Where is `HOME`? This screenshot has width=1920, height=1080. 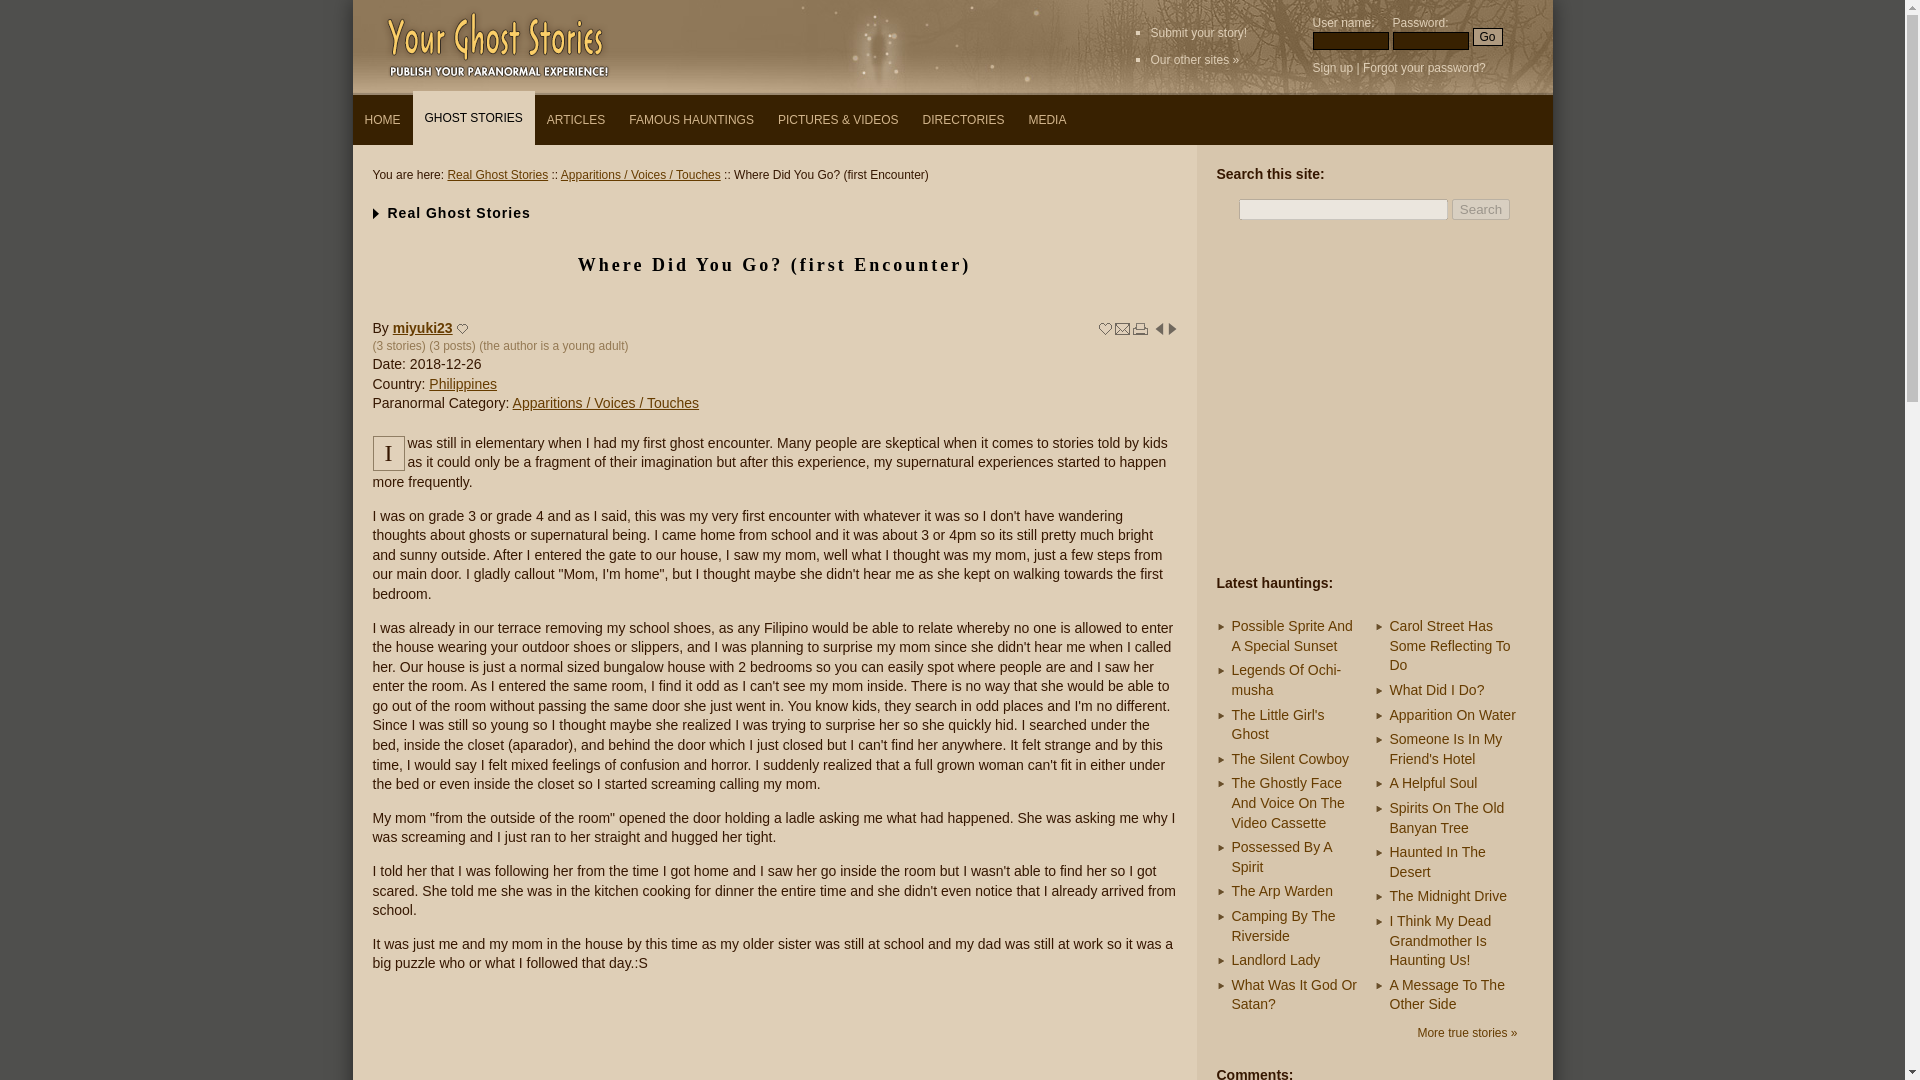
HOME is located at coordinates (382, 120).